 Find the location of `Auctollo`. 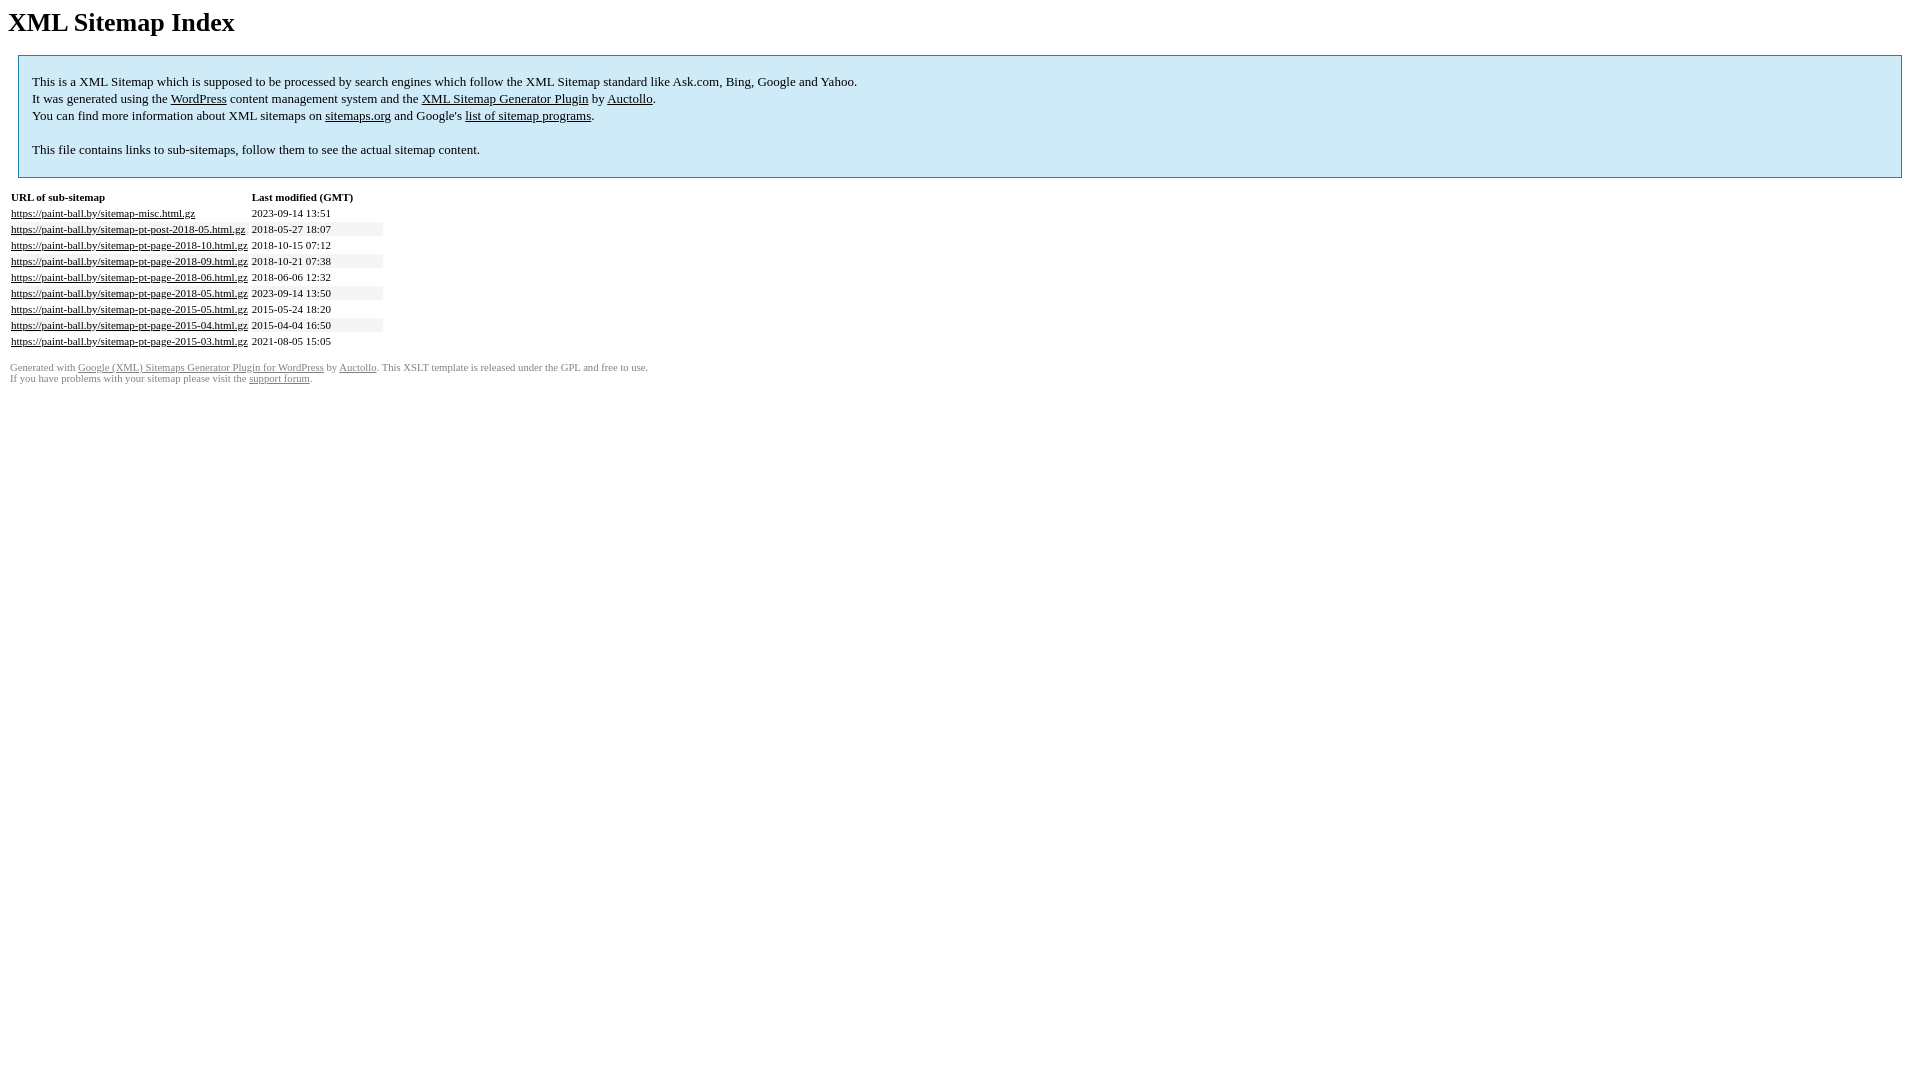

Auctollo is located at coordinates (630, 98).